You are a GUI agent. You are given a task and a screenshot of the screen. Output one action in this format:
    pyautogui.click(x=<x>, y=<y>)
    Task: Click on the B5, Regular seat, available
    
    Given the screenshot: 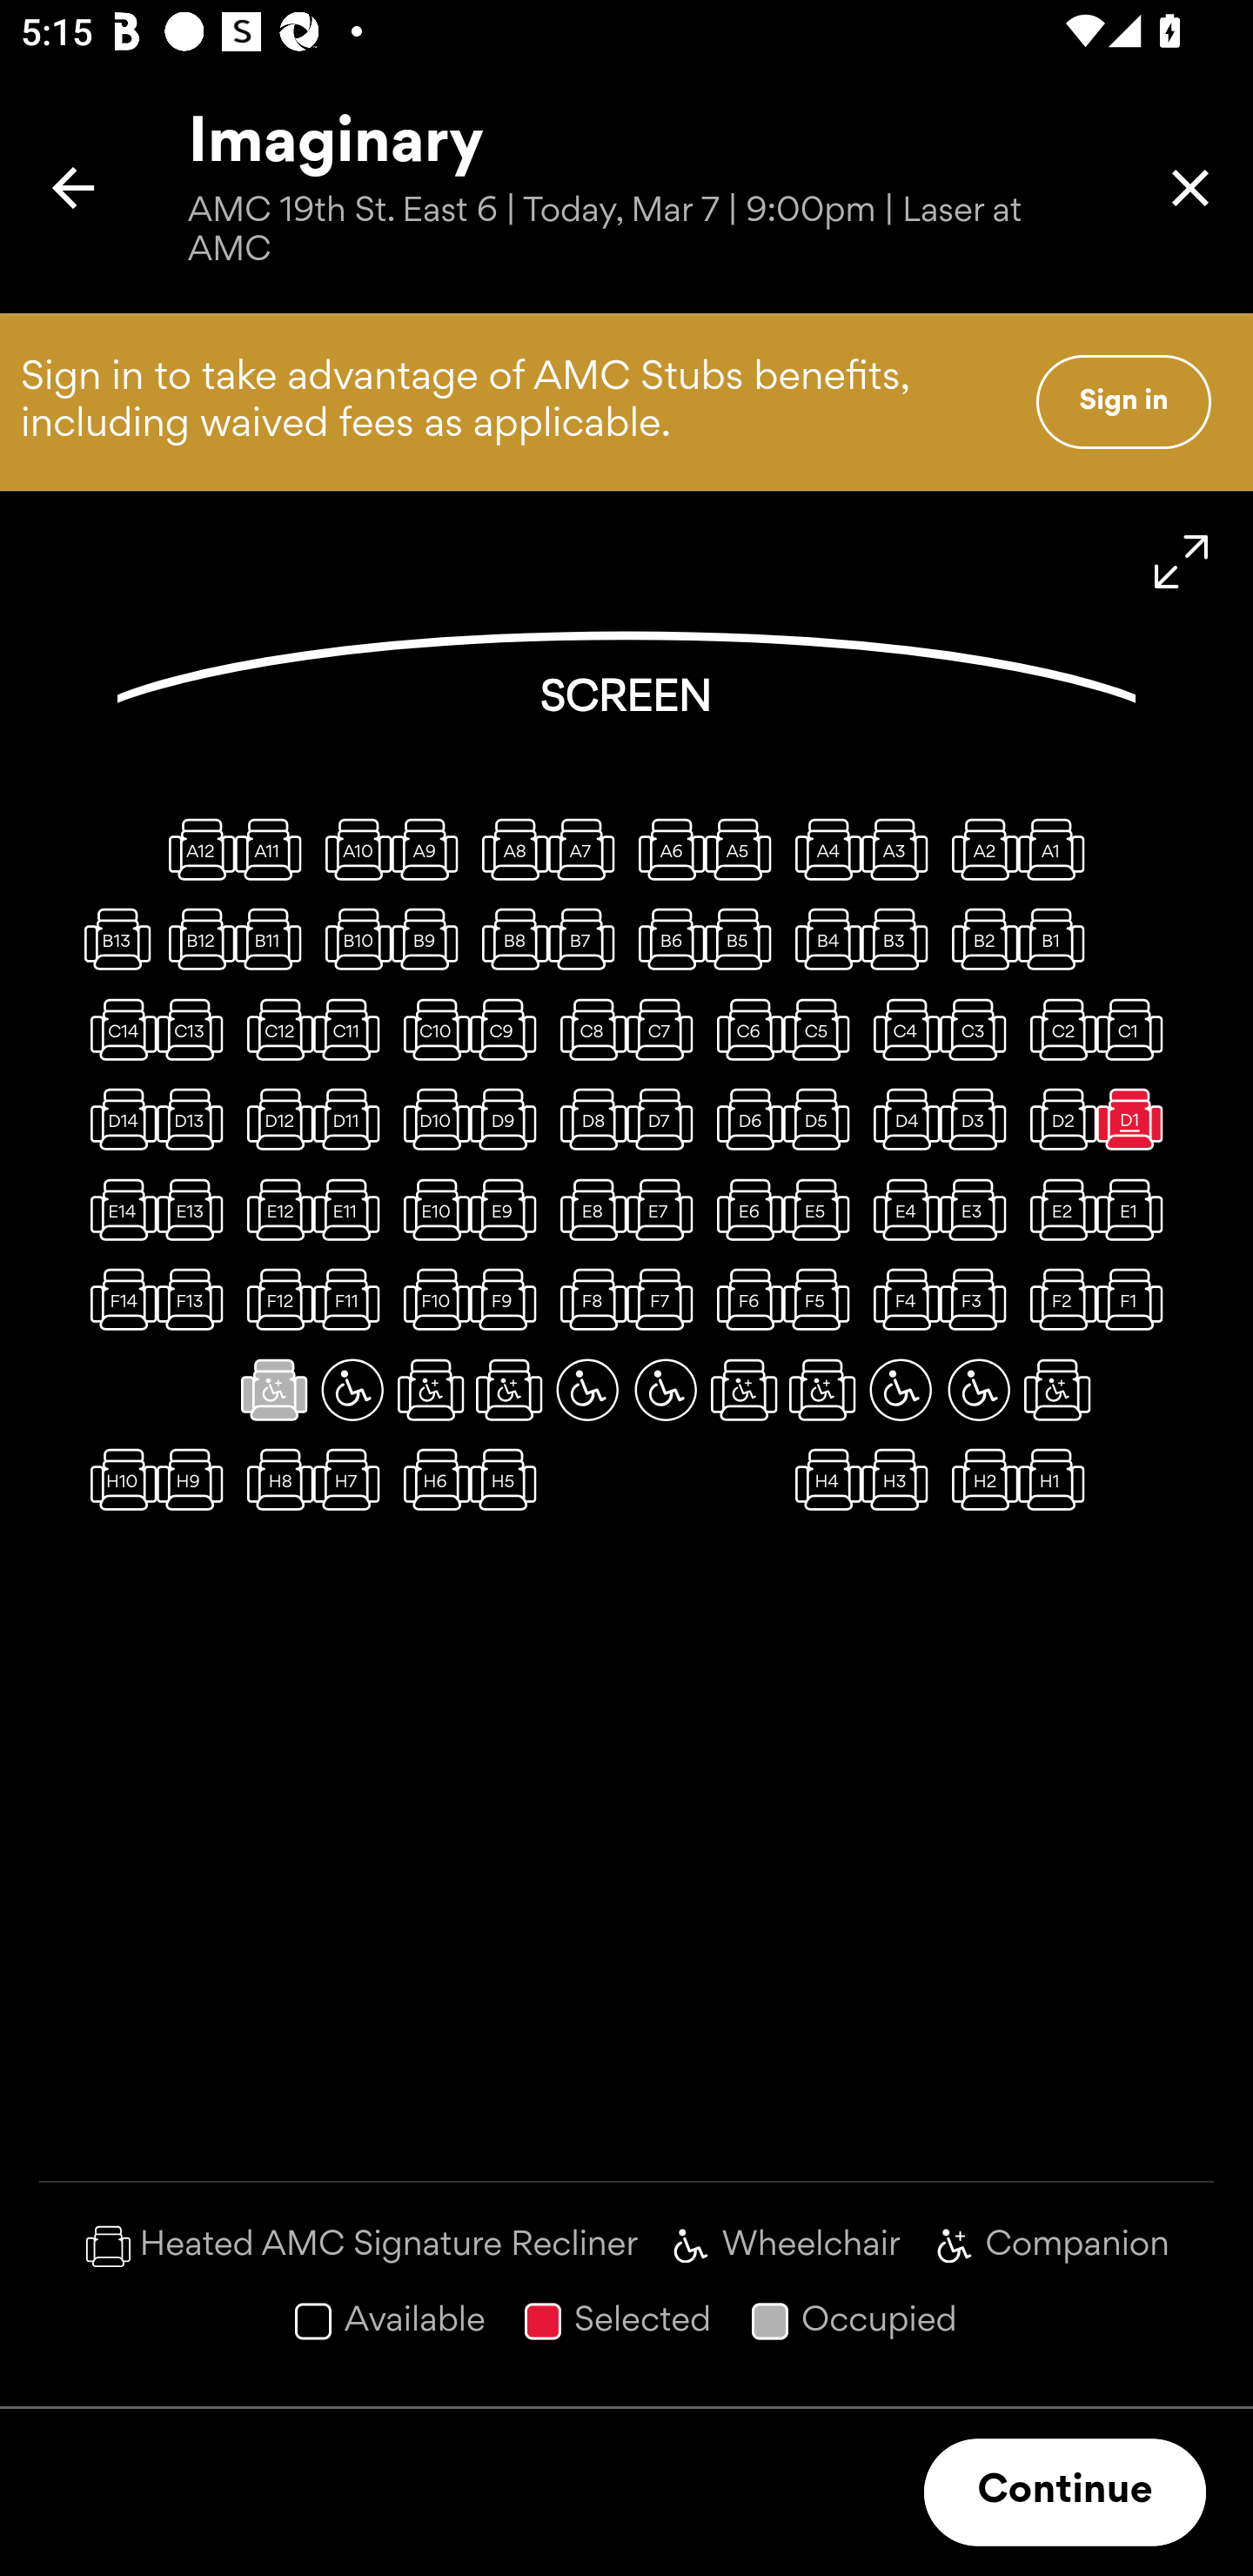 What is the action you would take?
    pyautogui.click(x=743, y=938)
    